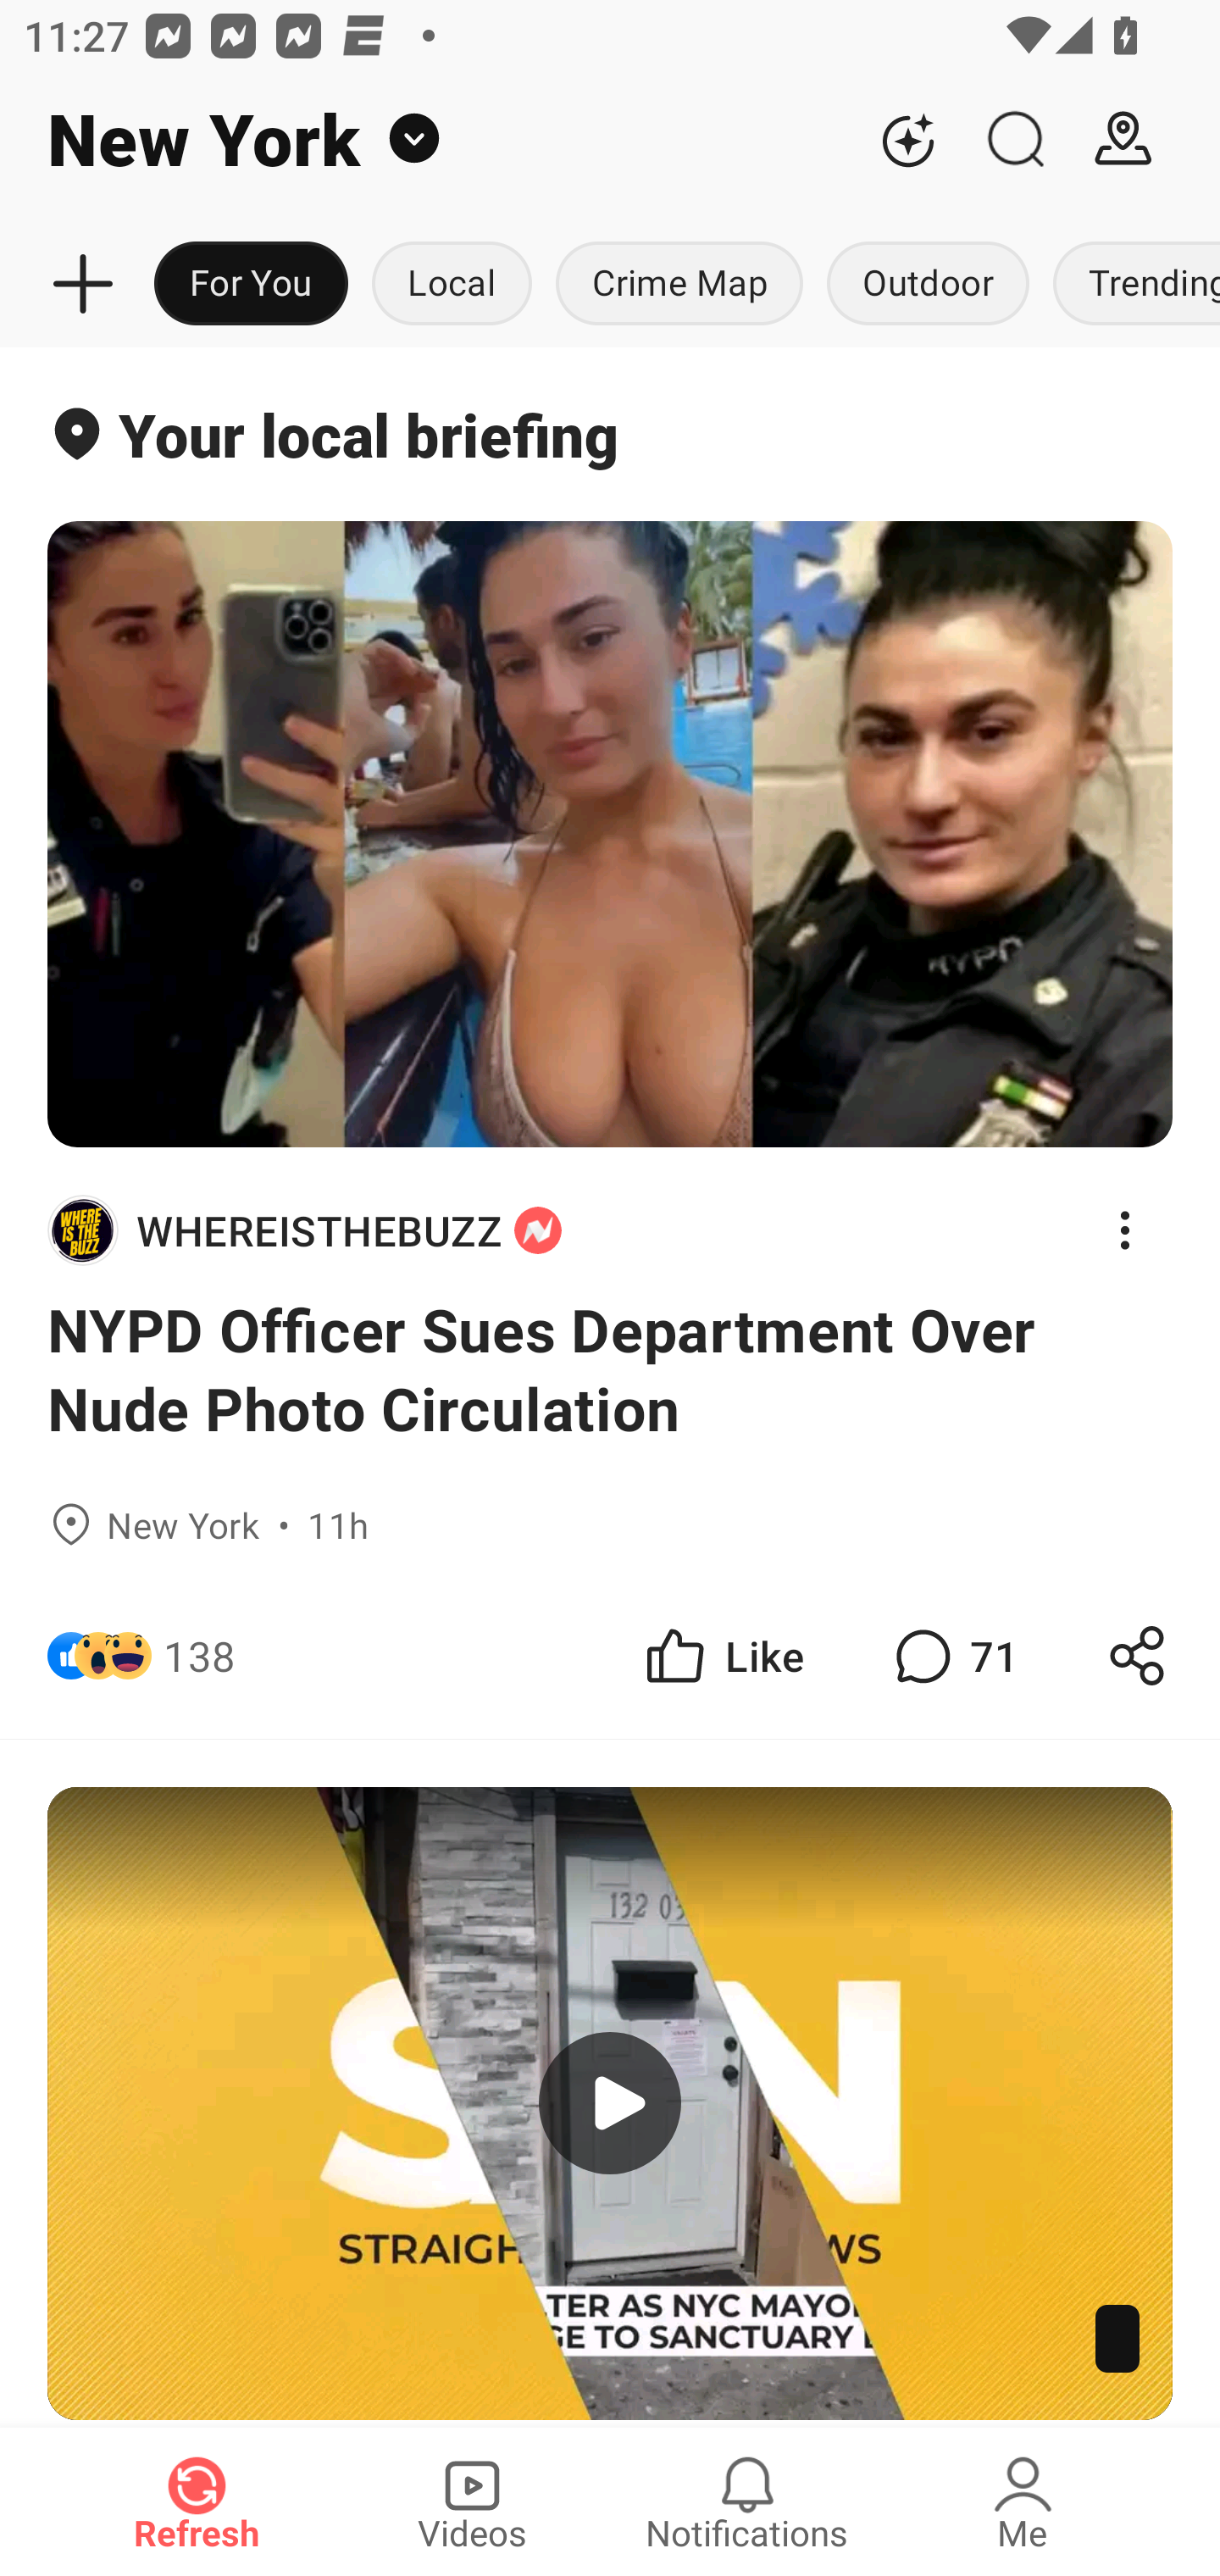 The image size is (1220, 2576). What do you see at coordinates (200, 1654) in the screenshot?
I see `138` at bounding box center [200, 1654].